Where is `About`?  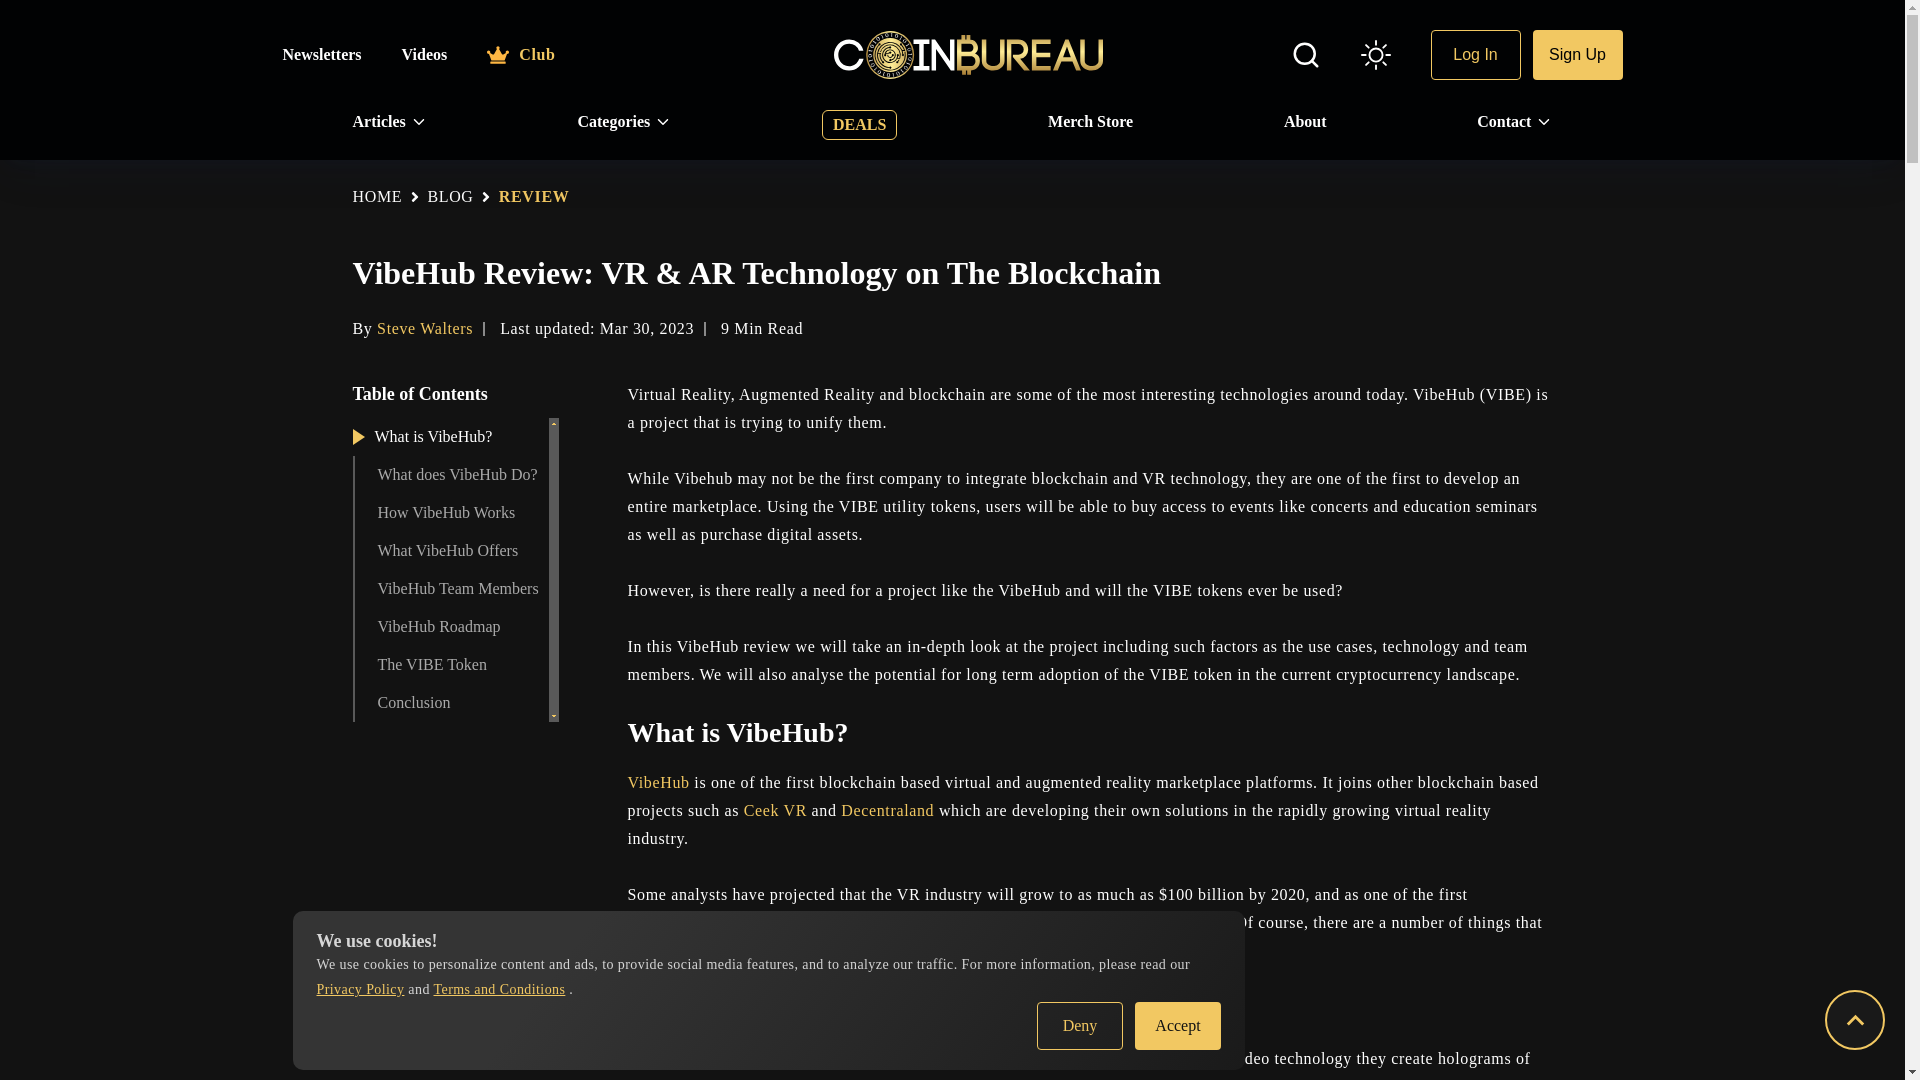
About is located at coordinates (1305, 122).